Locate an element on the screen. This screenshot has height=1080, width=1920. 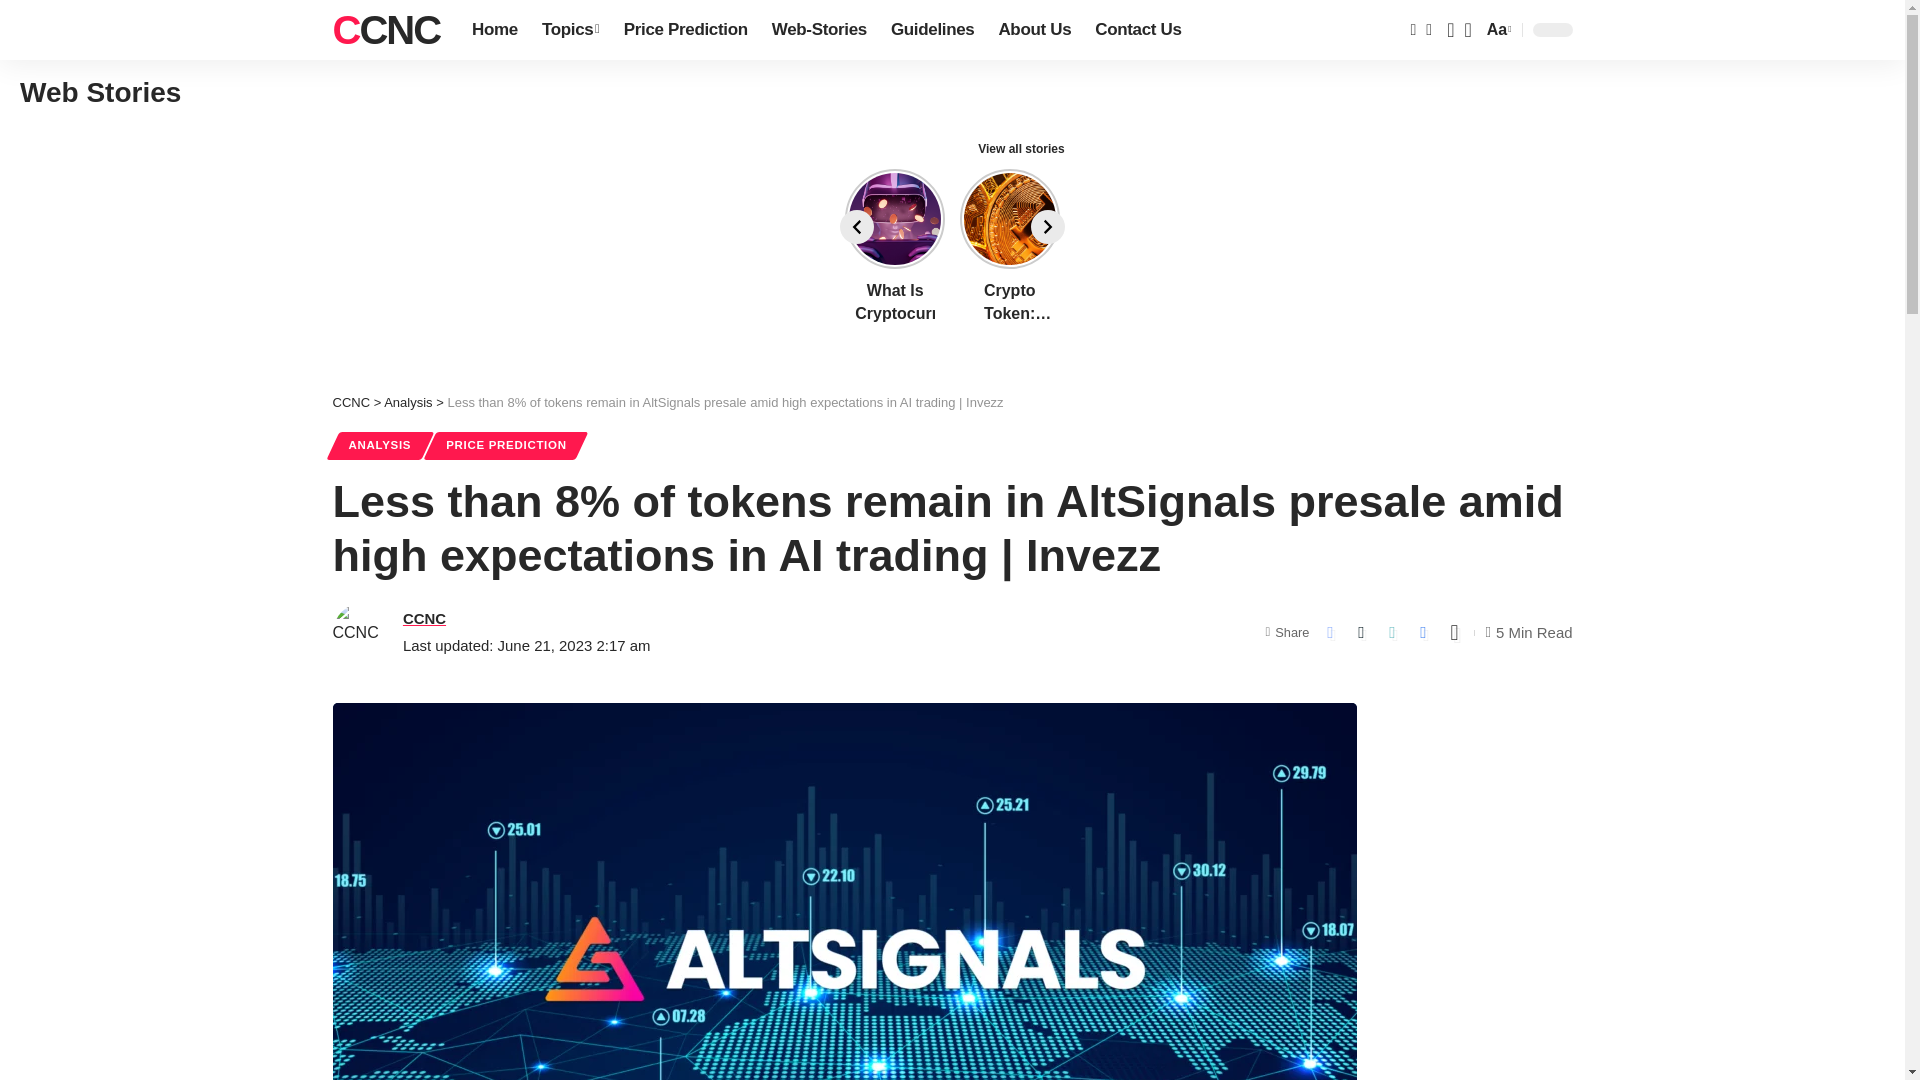
CCNC is located at coordinates (386, 30).